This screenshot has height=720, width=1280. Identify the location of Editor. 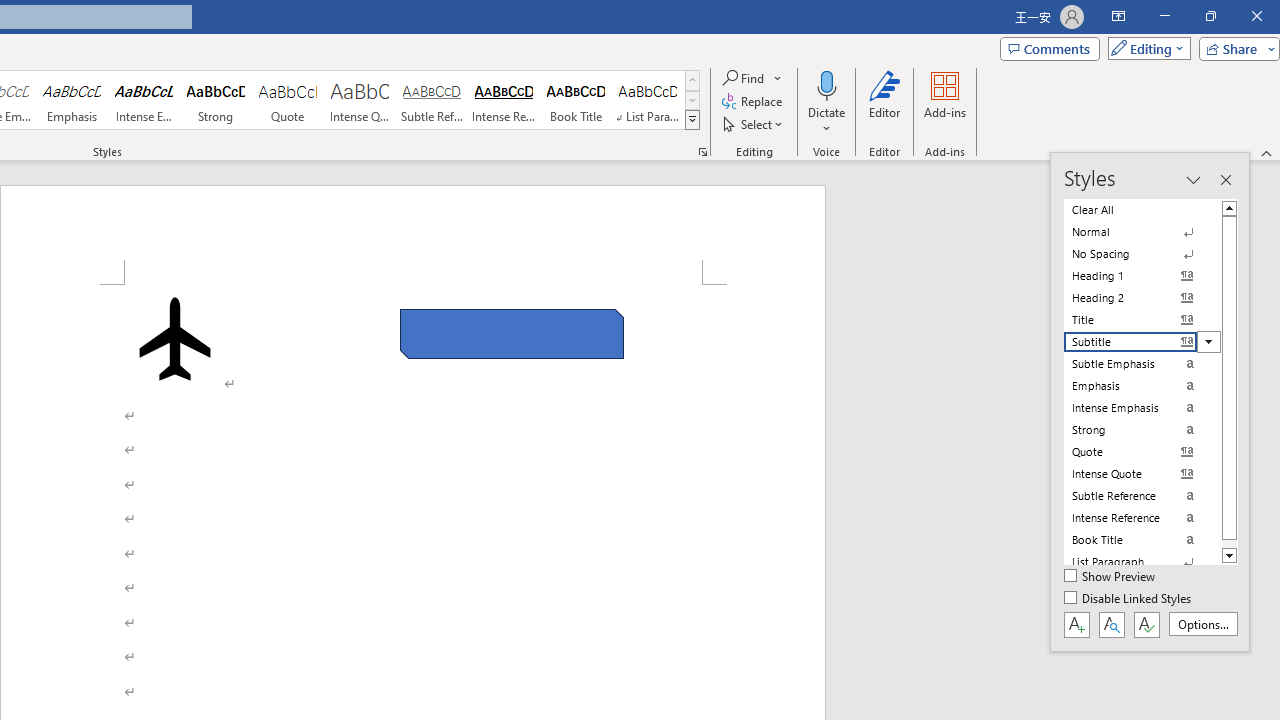
(885, 102).